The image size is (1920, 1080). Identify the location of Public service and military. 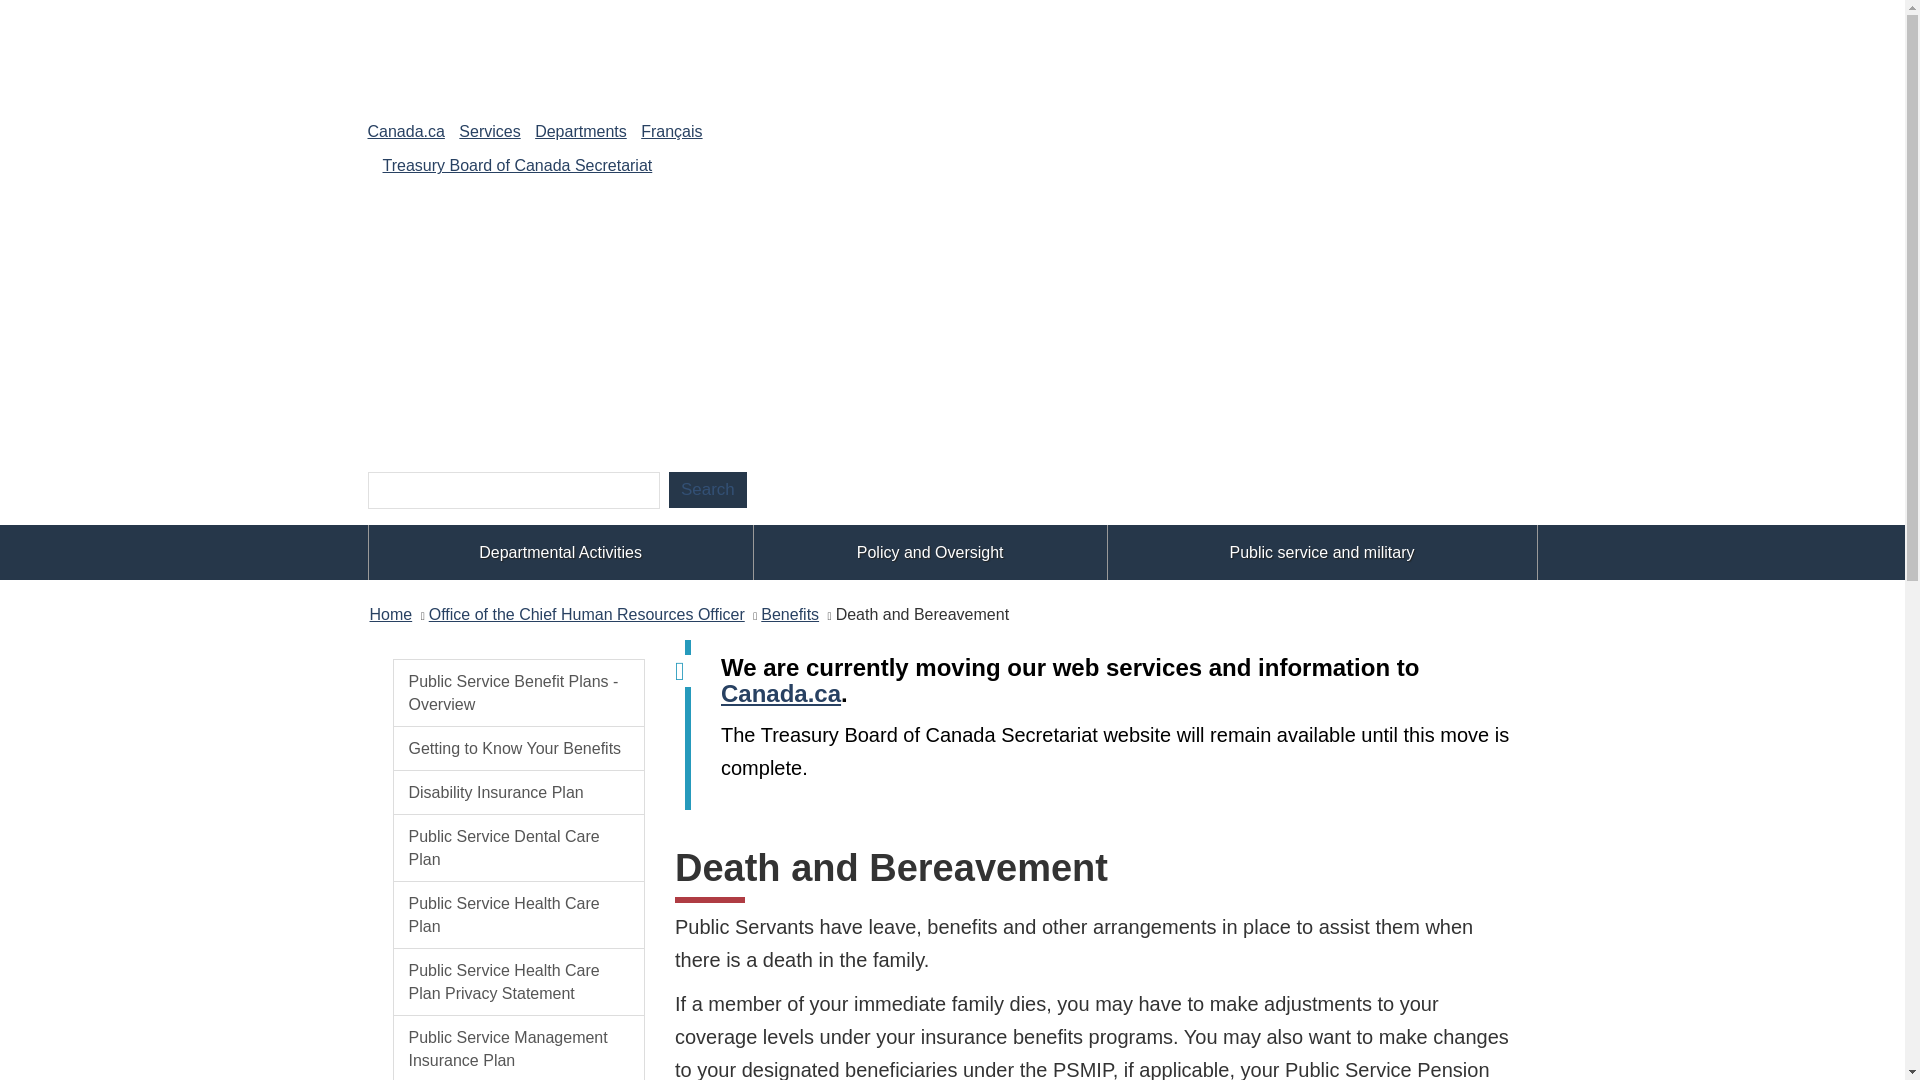
(1322, 552).